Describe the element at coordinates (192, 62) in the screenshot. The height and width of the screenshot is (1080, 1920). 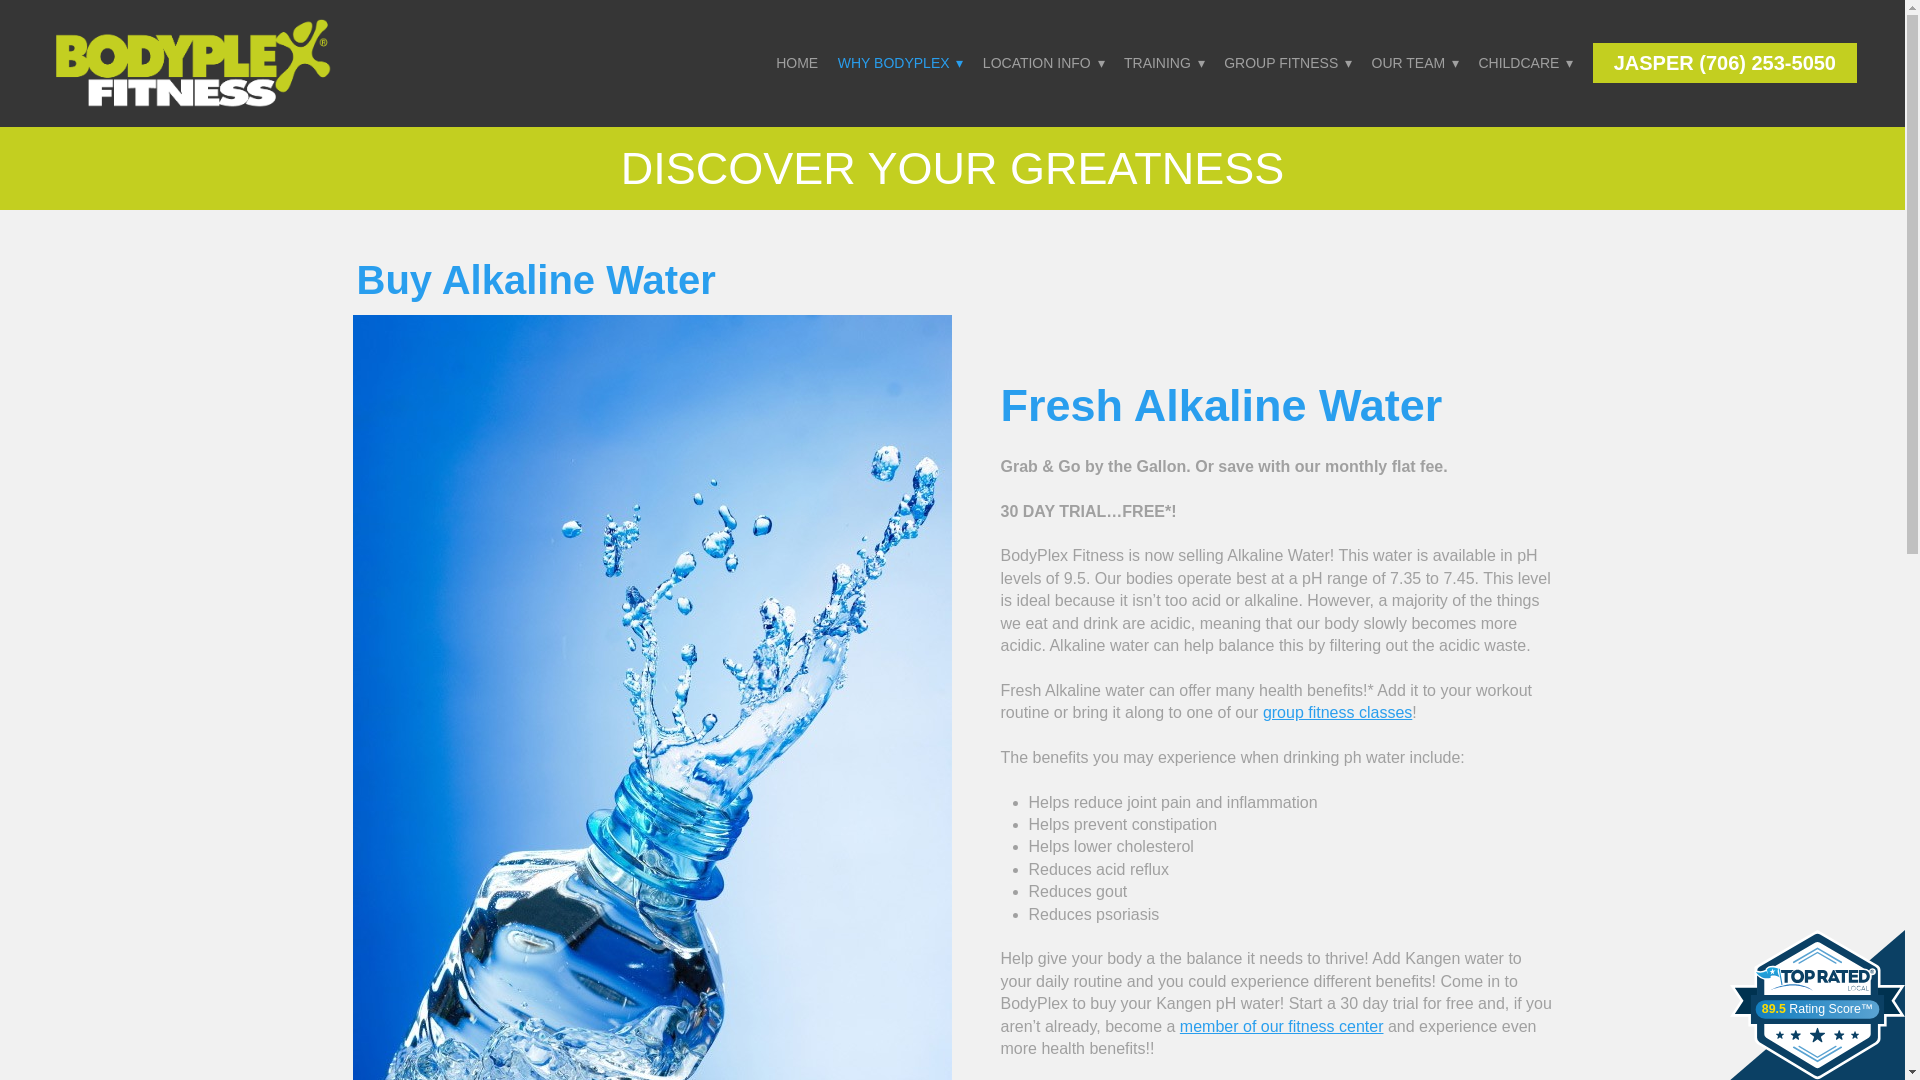
I see `Bodyplex Fitness` at that location.